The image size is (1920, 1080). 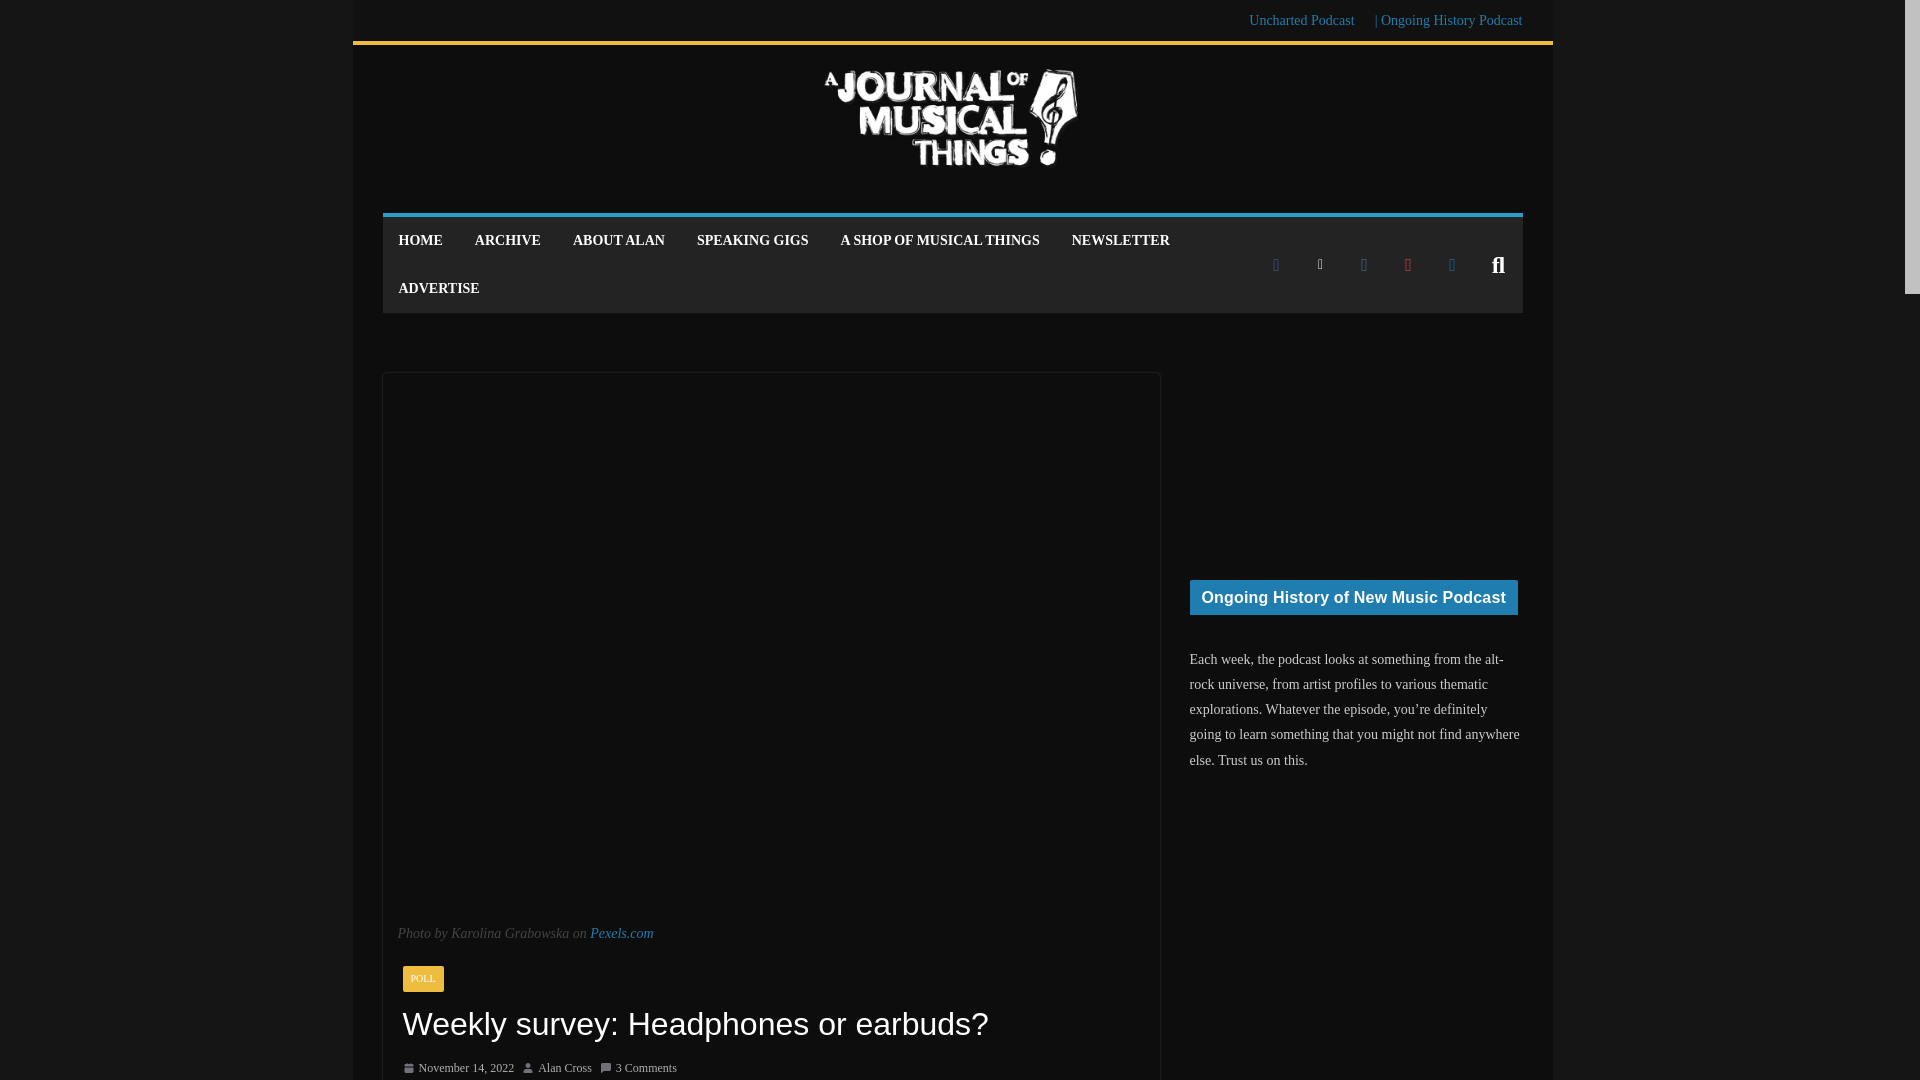 I want to click on NEWSLETTER, so click(x=1120, y=240).